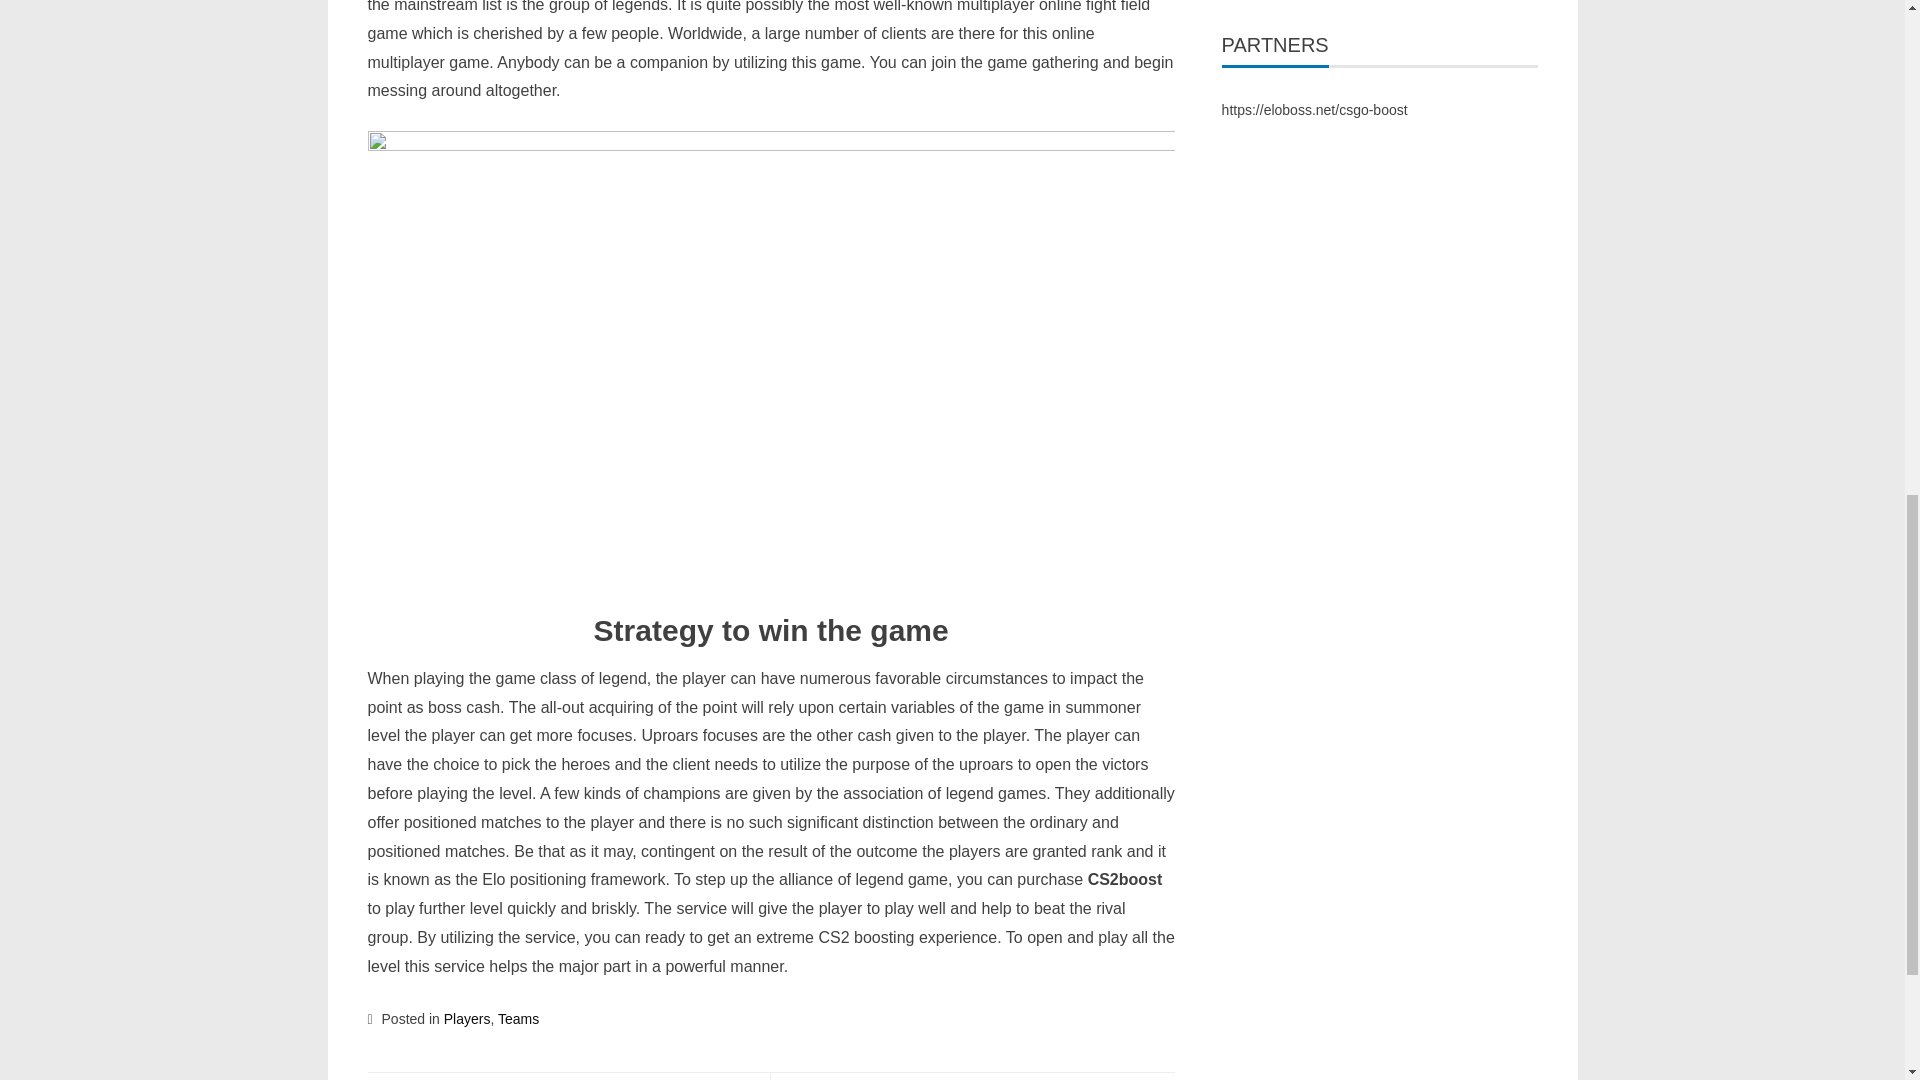  I want to click on Players, so click(467, 1018).